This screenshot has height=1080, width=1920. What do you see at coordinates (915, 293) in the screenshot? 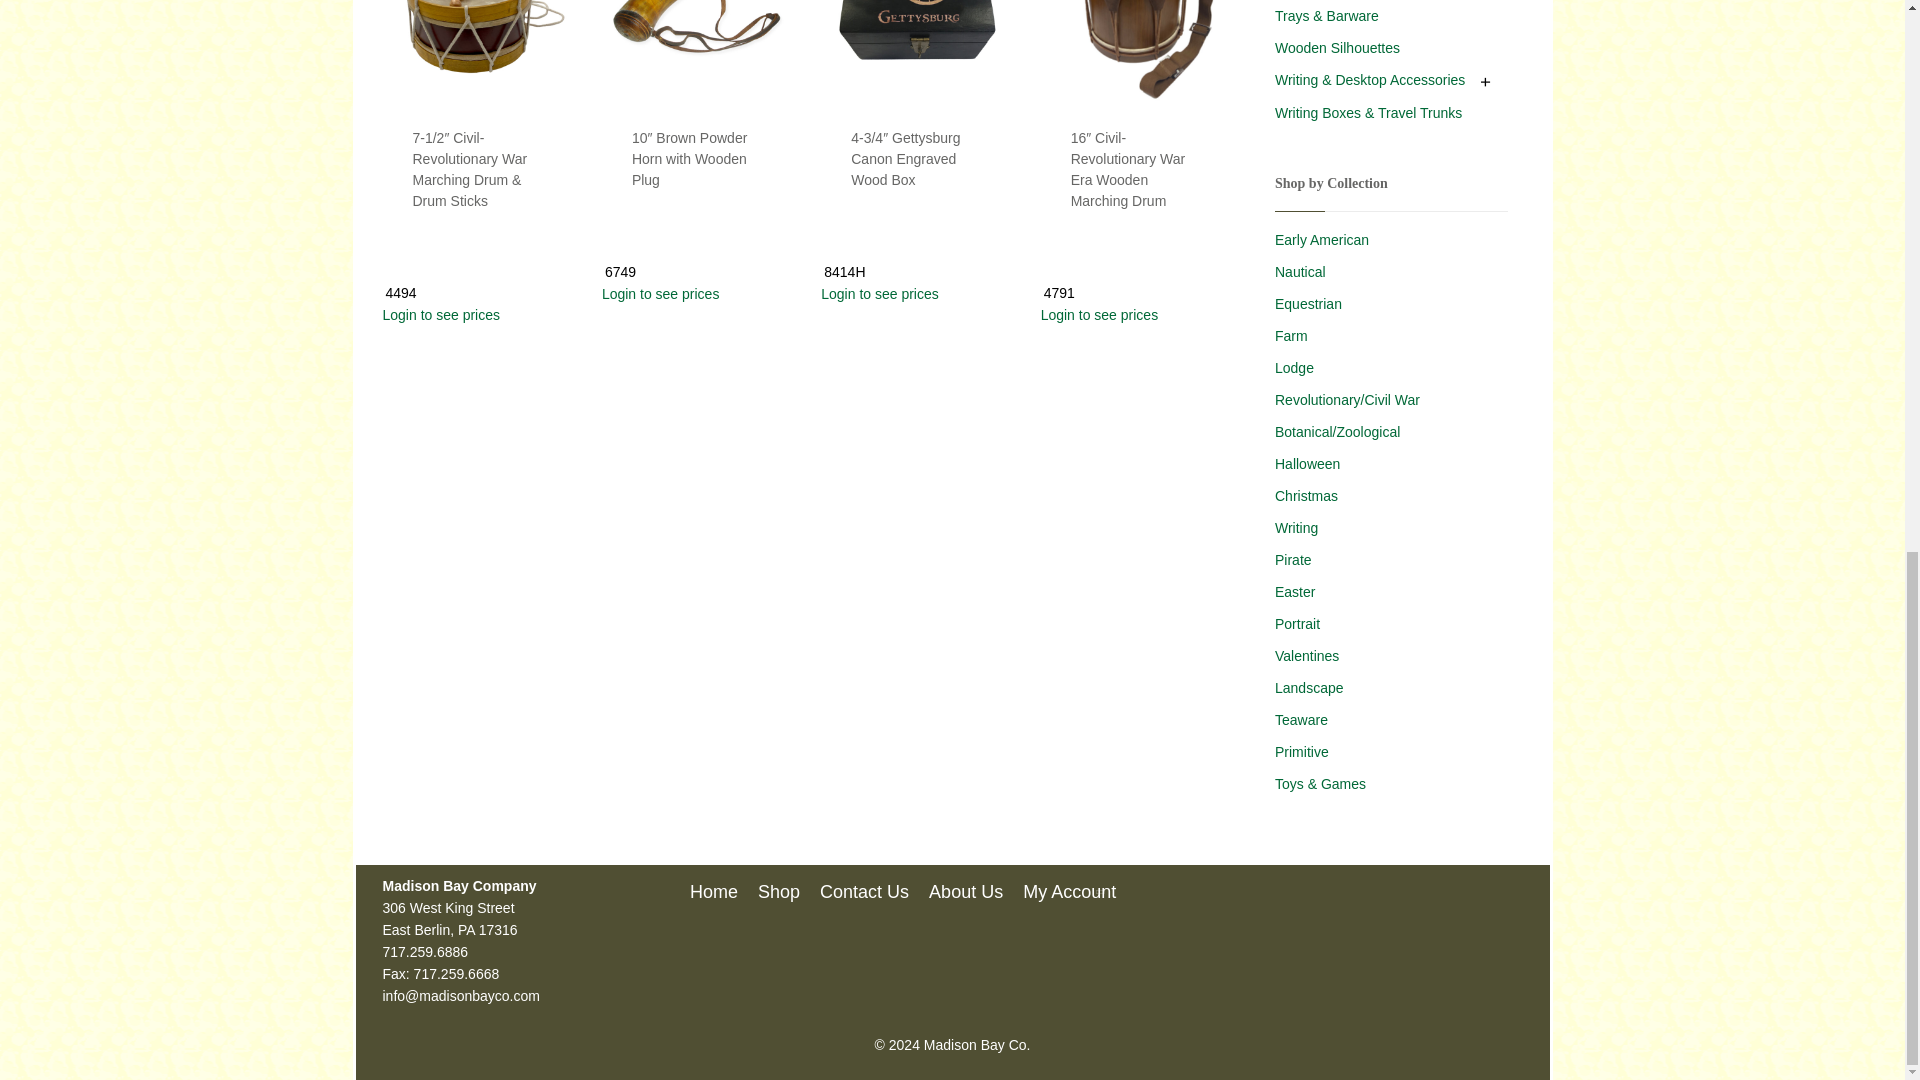
I see `Login to see prices` at bounding box center [915, 293].